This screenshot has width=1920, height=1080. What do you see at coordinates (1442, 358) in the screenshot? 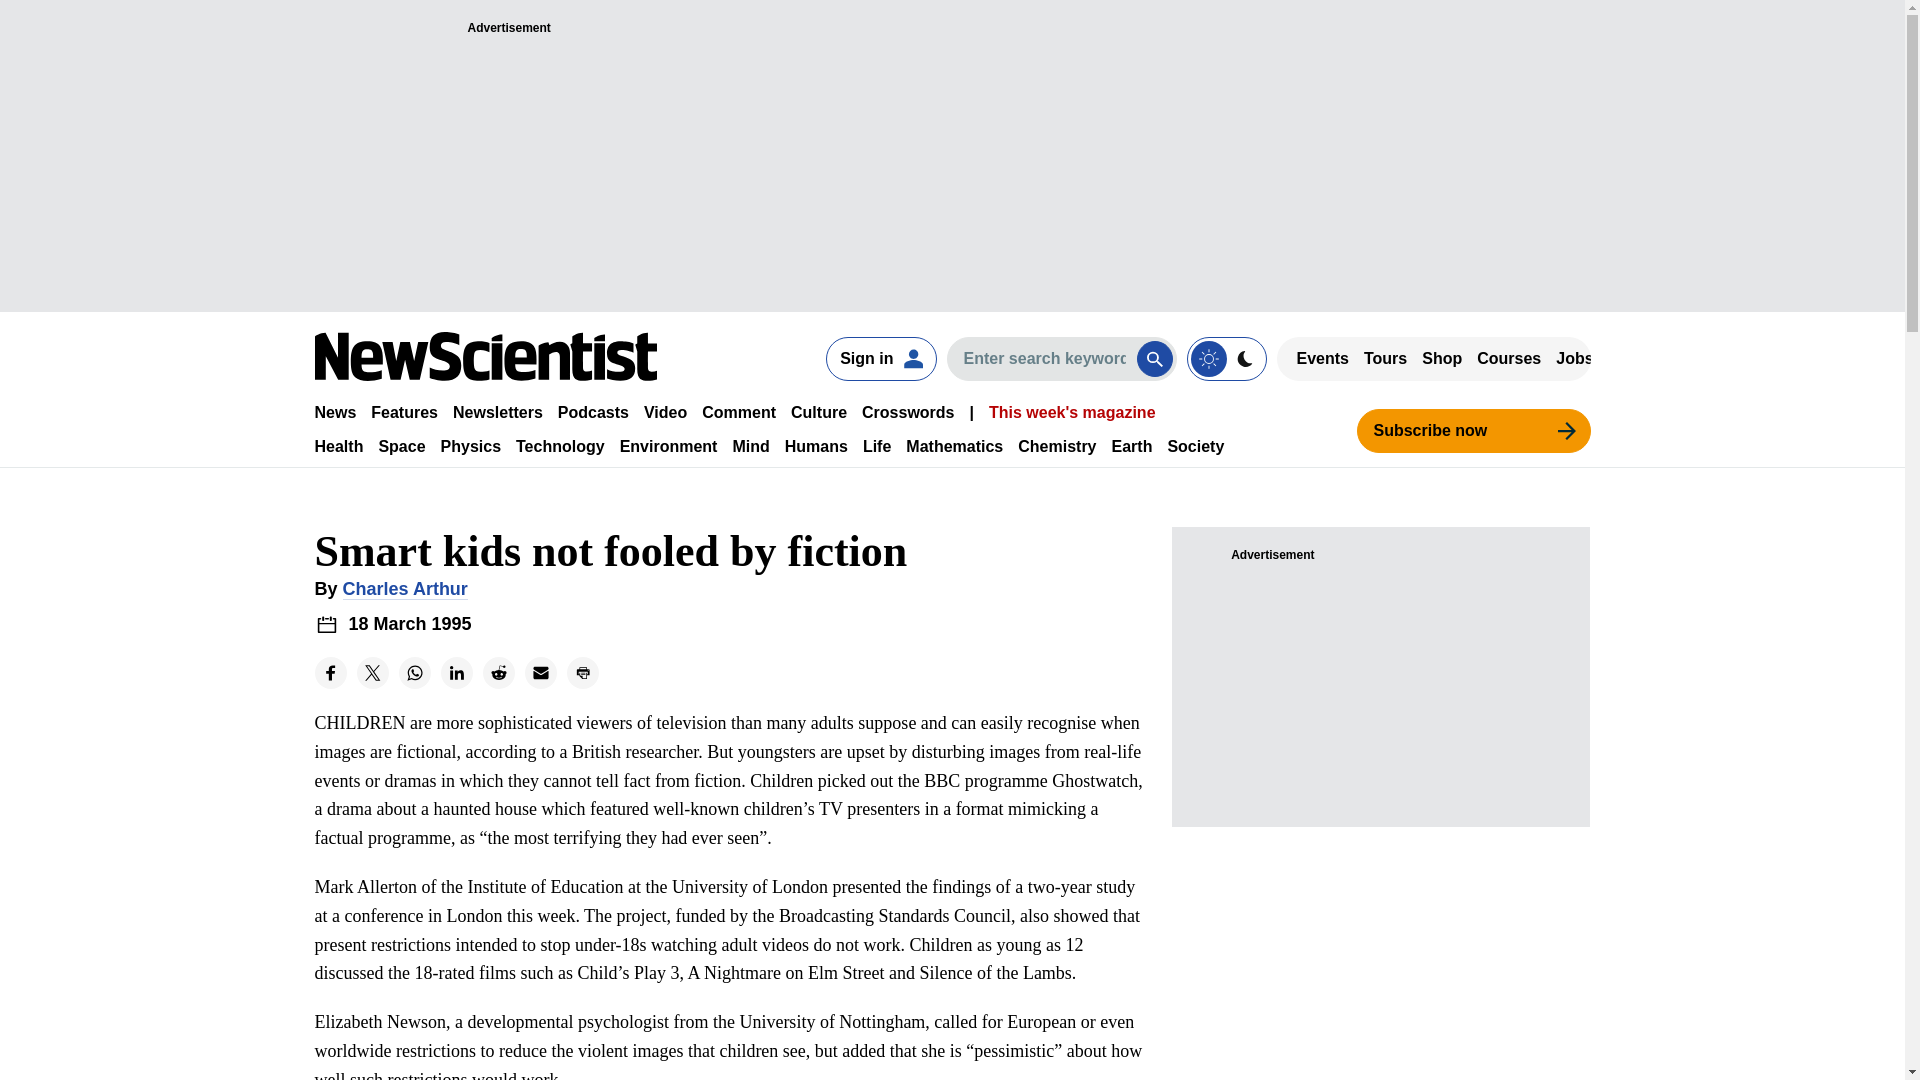
I see `Shop` at bounding box center [1442, 358].